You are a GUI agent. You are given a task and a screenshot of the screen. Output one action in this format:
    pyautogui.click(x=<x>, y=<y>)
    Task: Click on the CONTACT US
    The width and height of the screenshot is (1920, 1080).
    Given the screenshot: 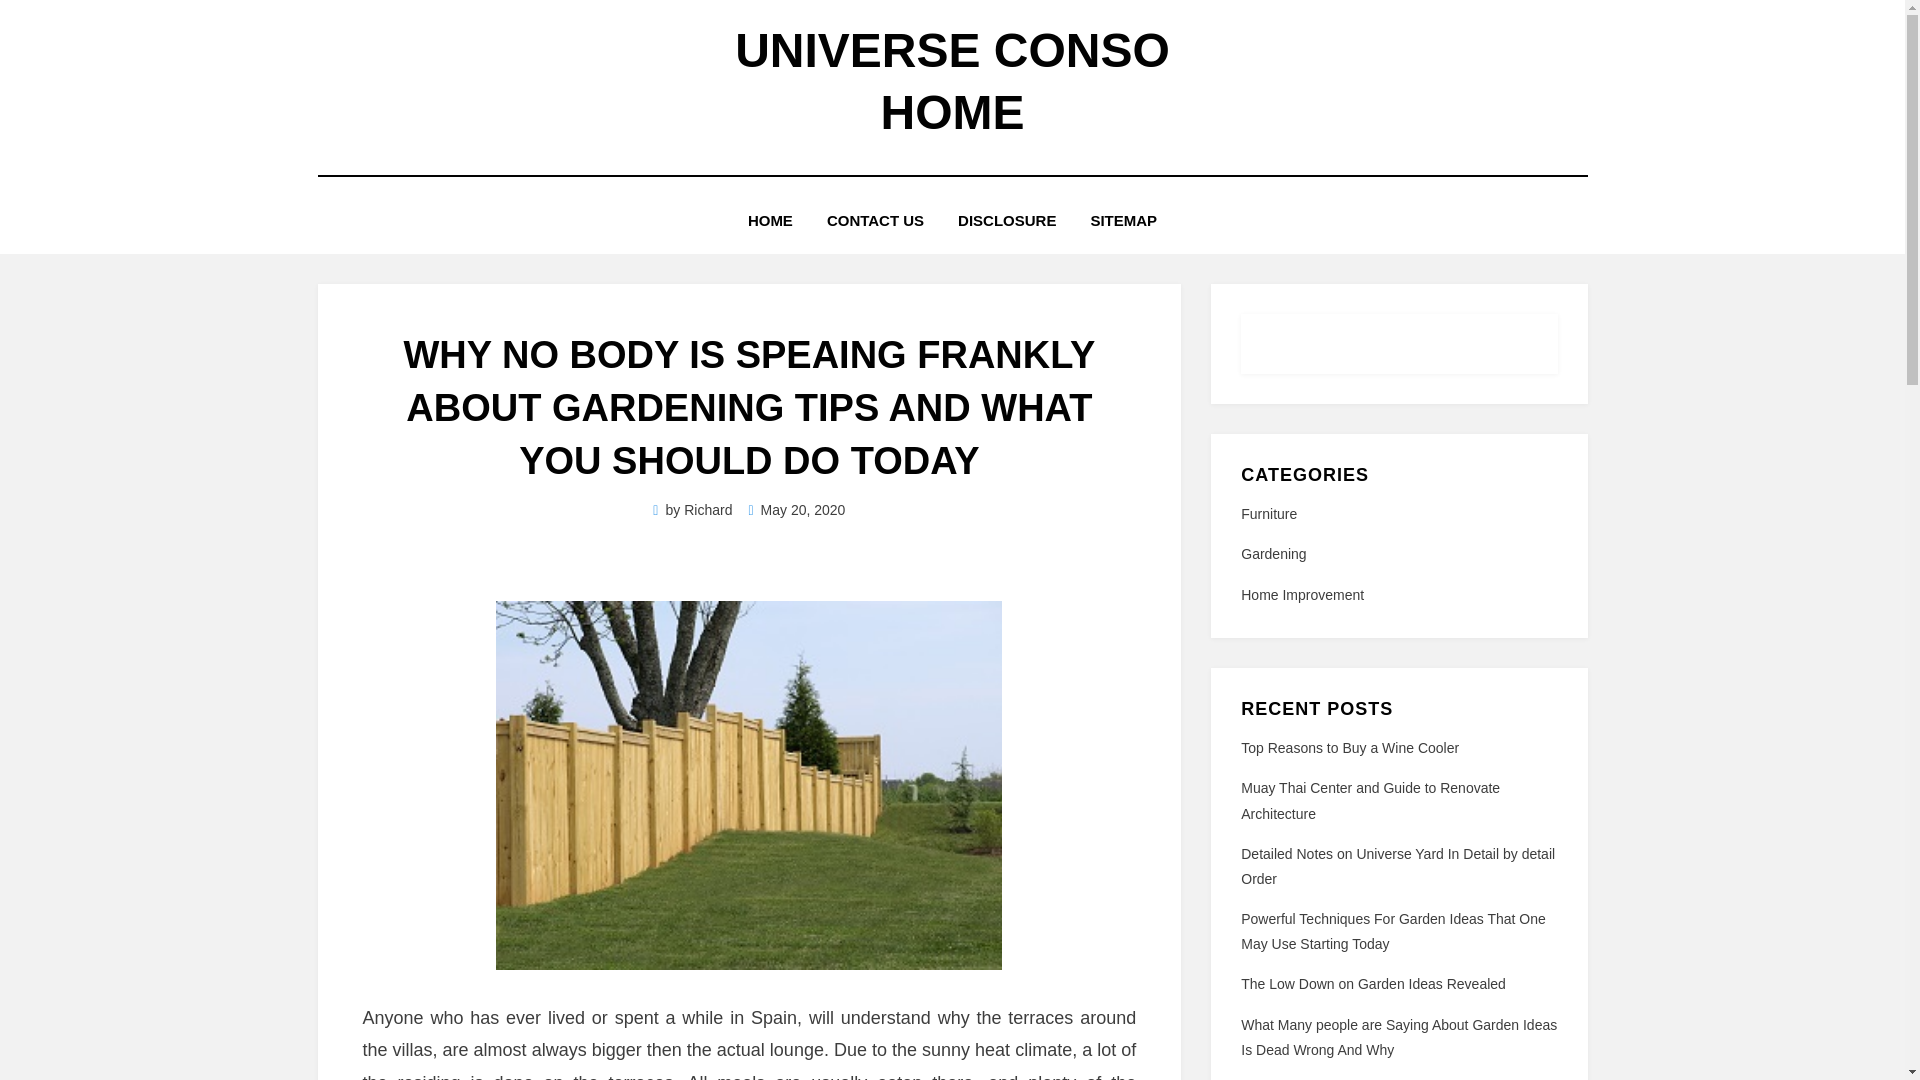 What is the action you would take?
    pyautogui.click(x=875, y=220)
    